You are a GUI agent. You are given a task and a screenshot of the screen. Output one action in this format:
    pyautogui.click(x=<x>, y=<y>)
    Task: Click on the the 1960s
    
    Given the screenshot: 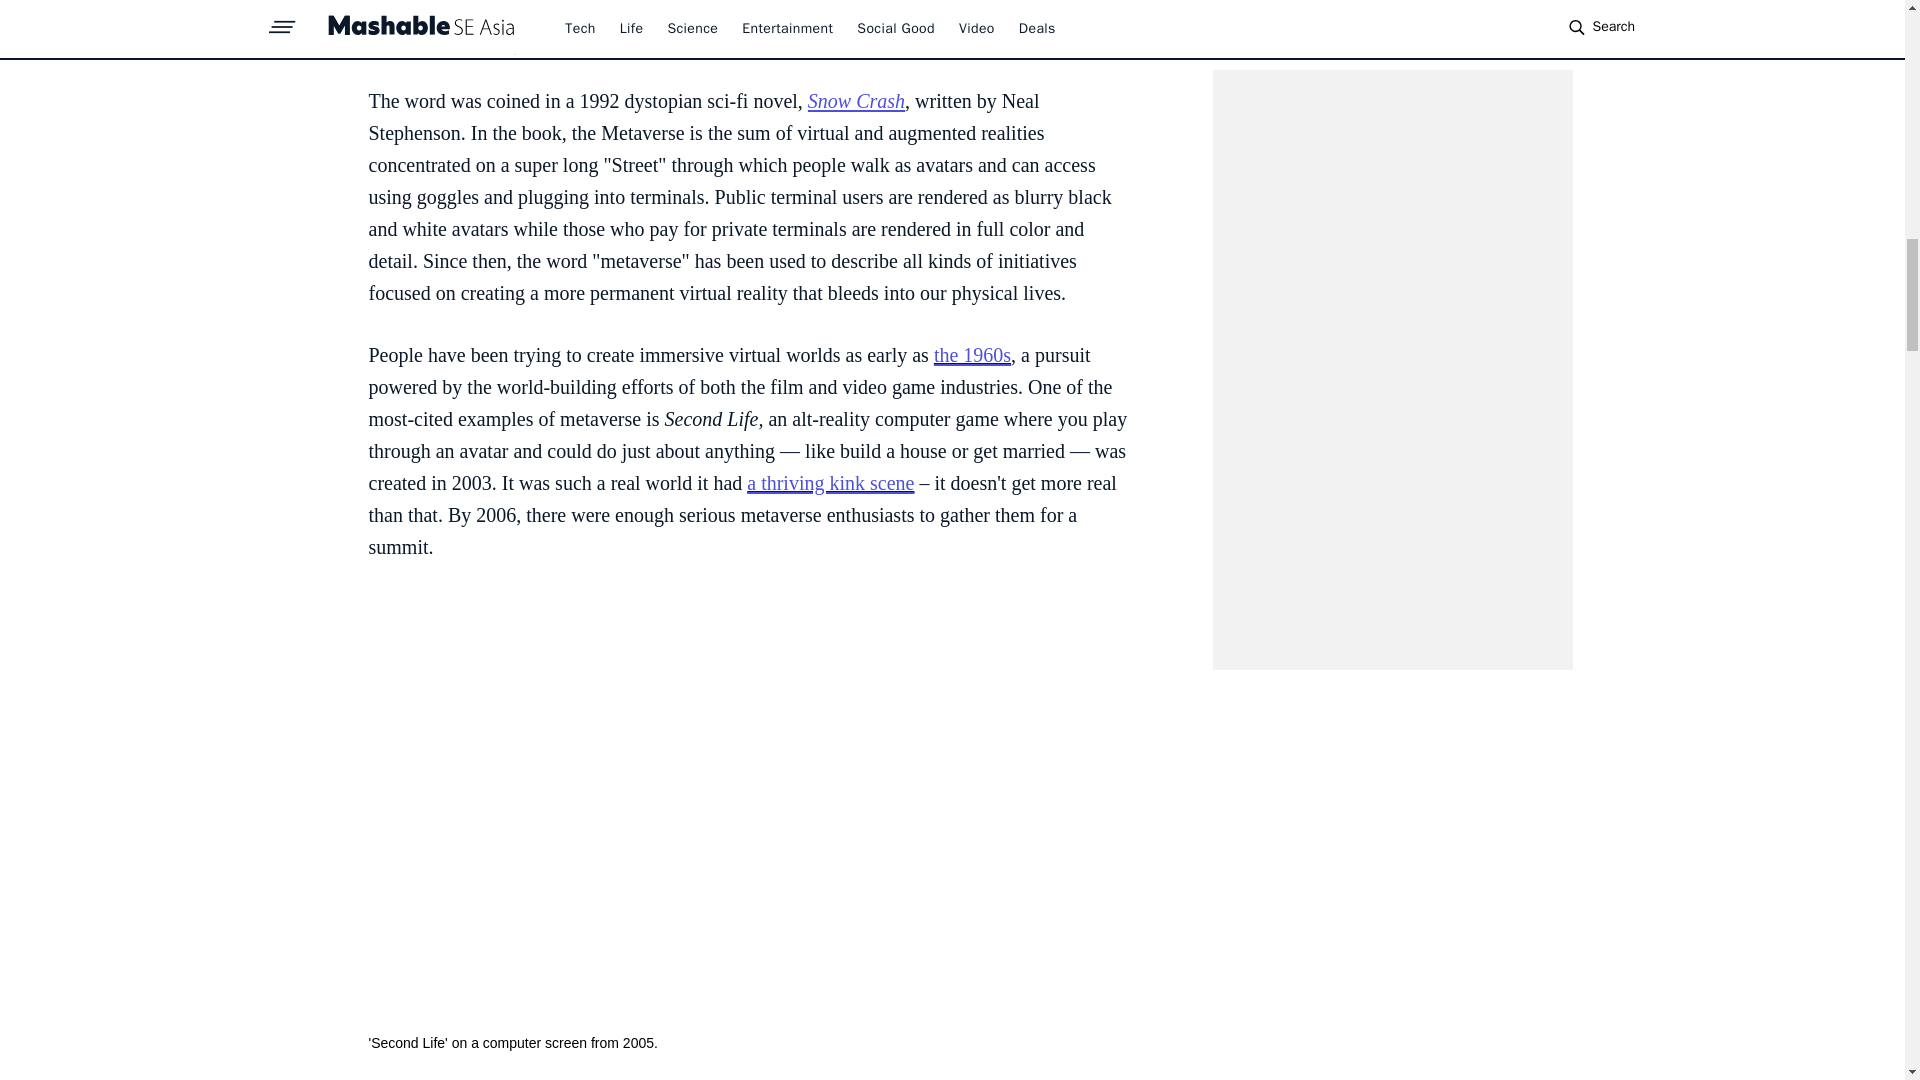 What is the action you would take?
    pyautogui.click(x=972, y=355)
    